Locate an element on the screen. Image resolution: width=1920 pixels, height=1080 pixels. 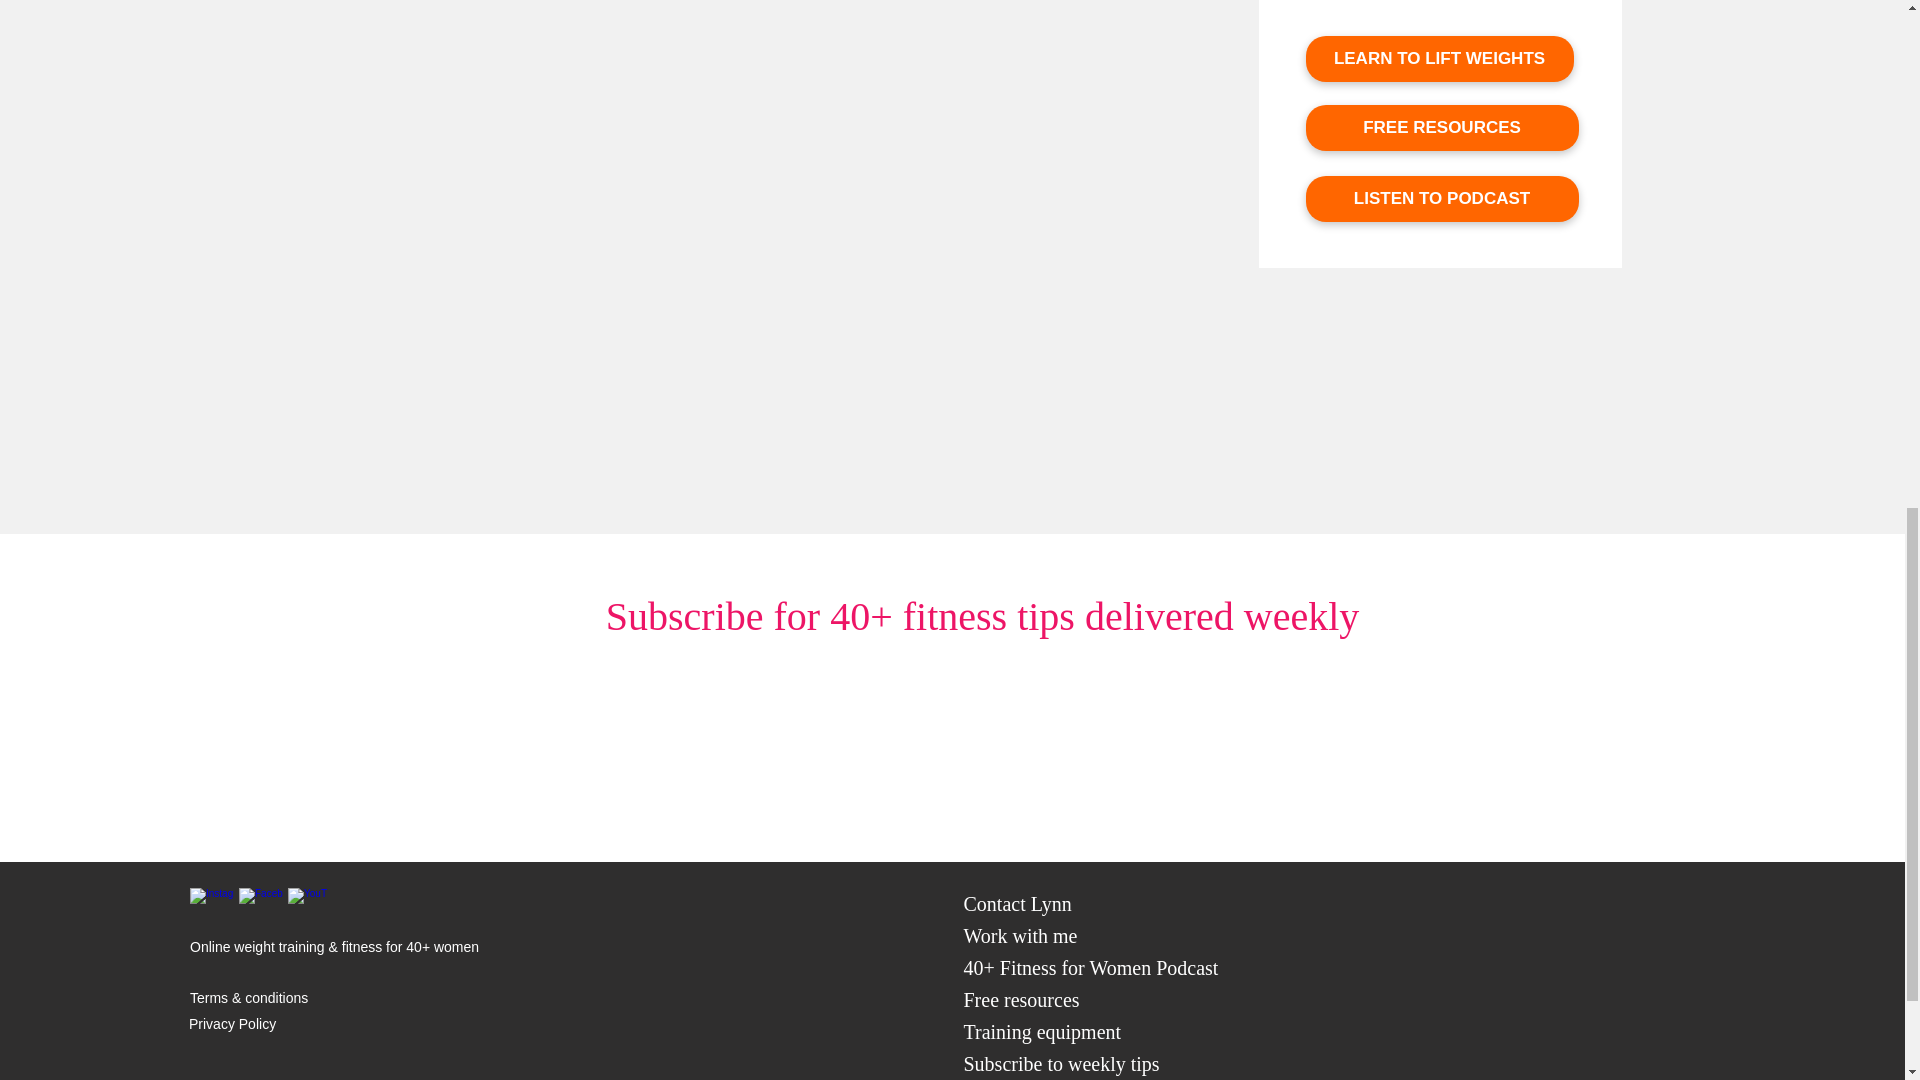
Free resources is located at coordinates (1021, 1000).